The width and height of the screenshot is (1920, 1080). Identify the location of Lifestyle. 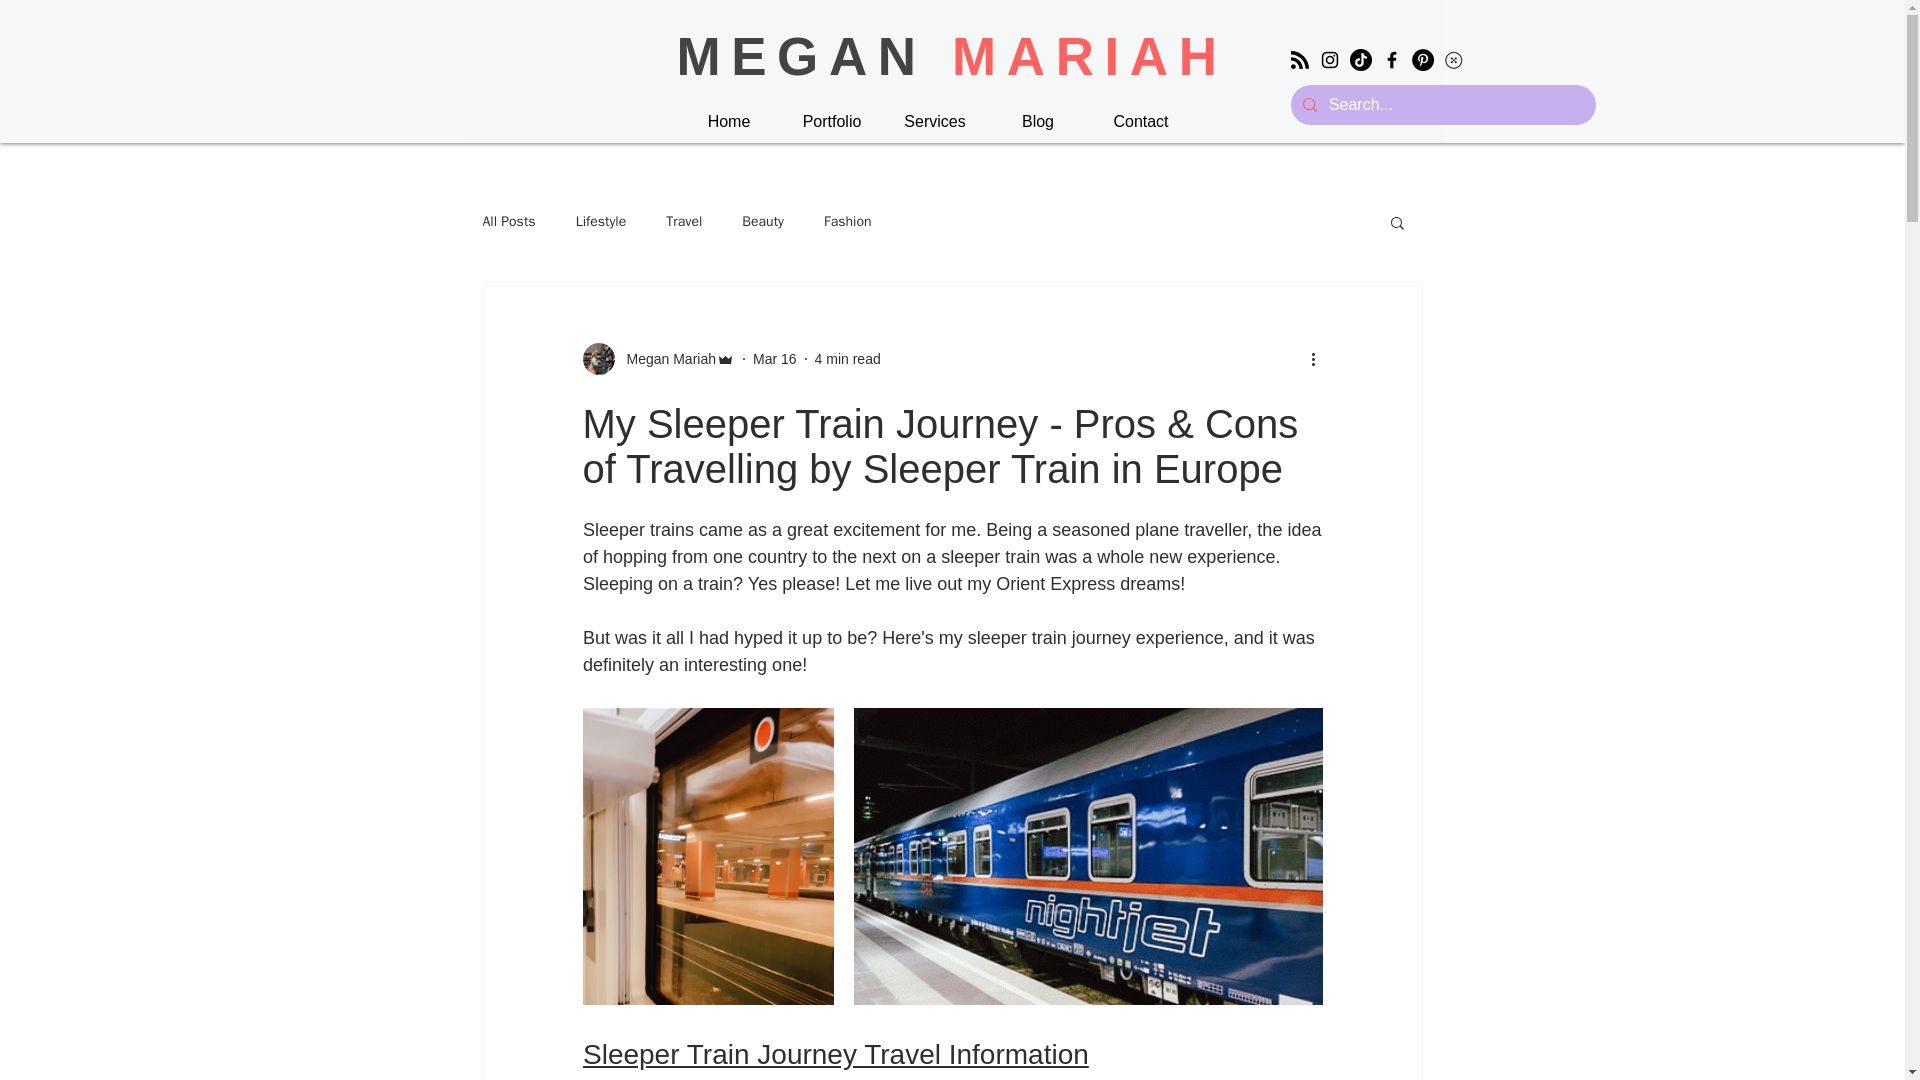
(602, 222).